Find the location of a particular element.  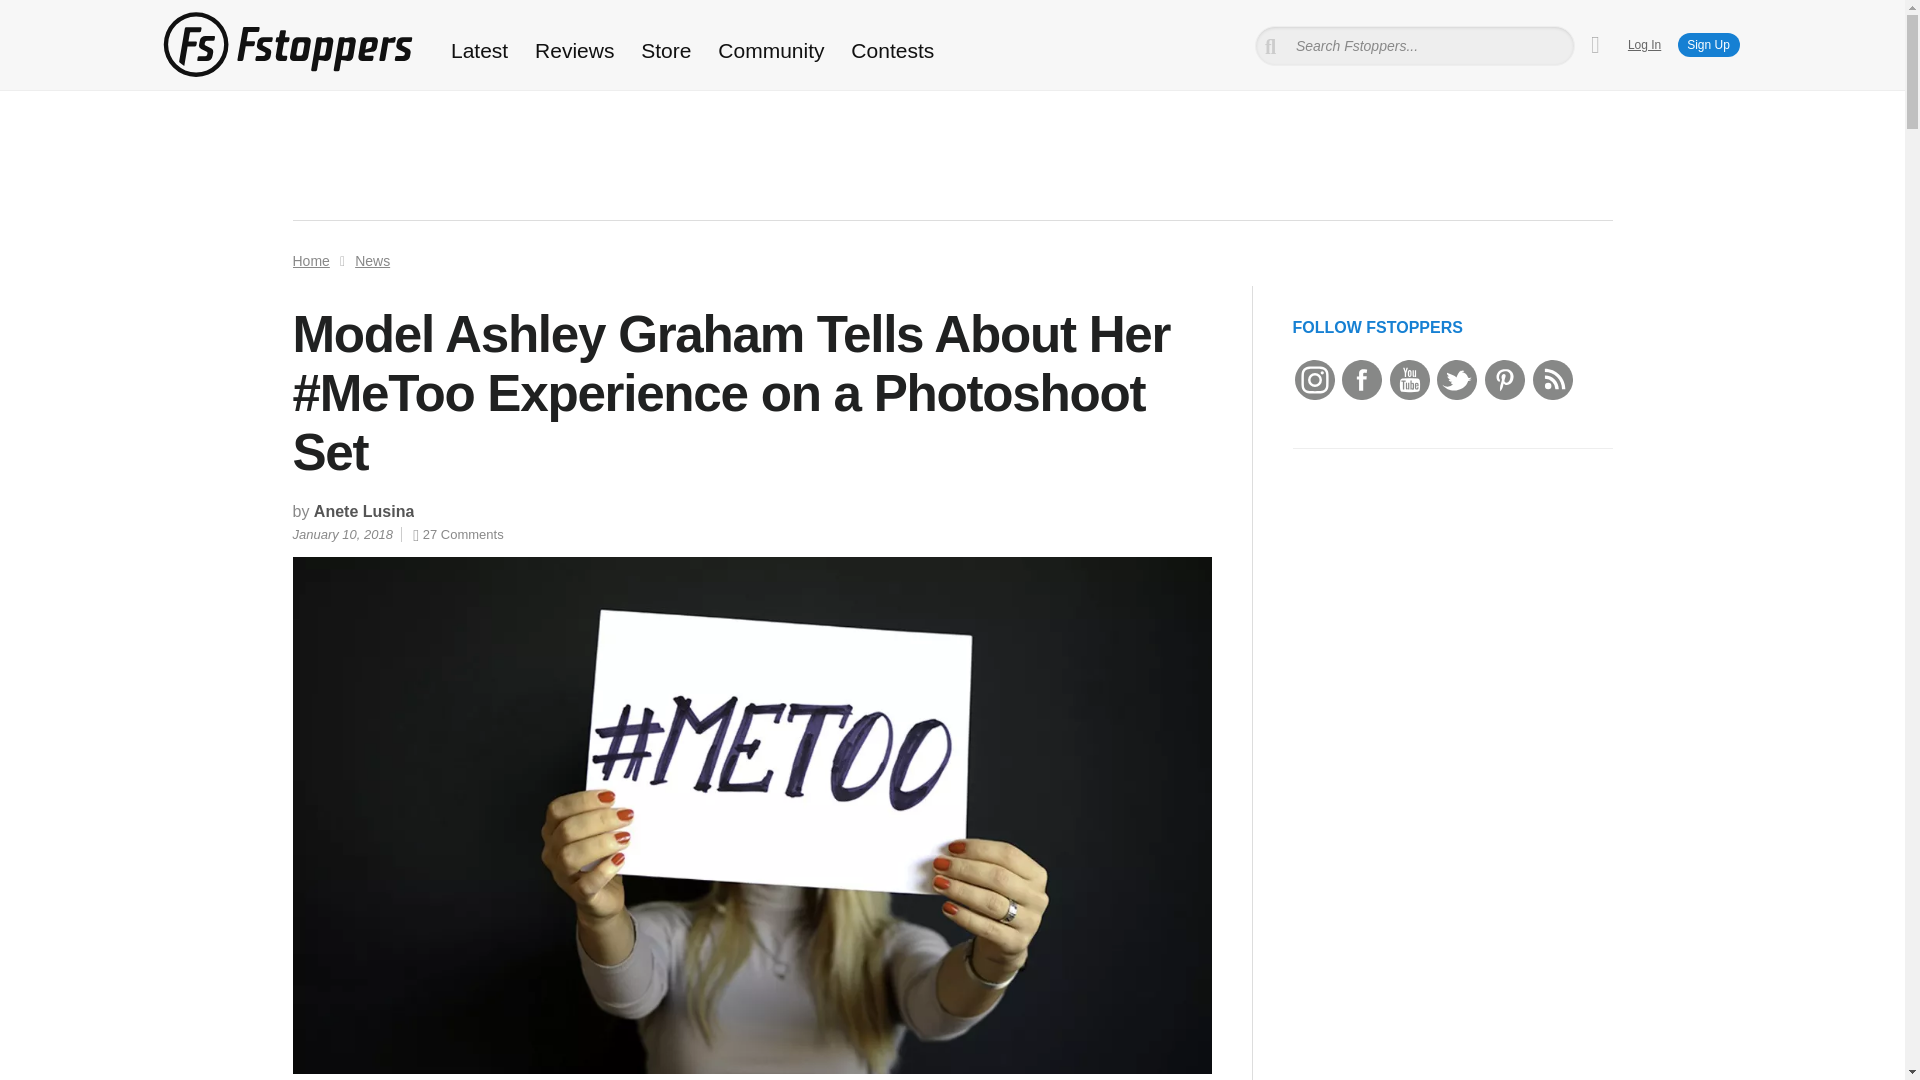

27 Comments is located at coordinates (458, 534).